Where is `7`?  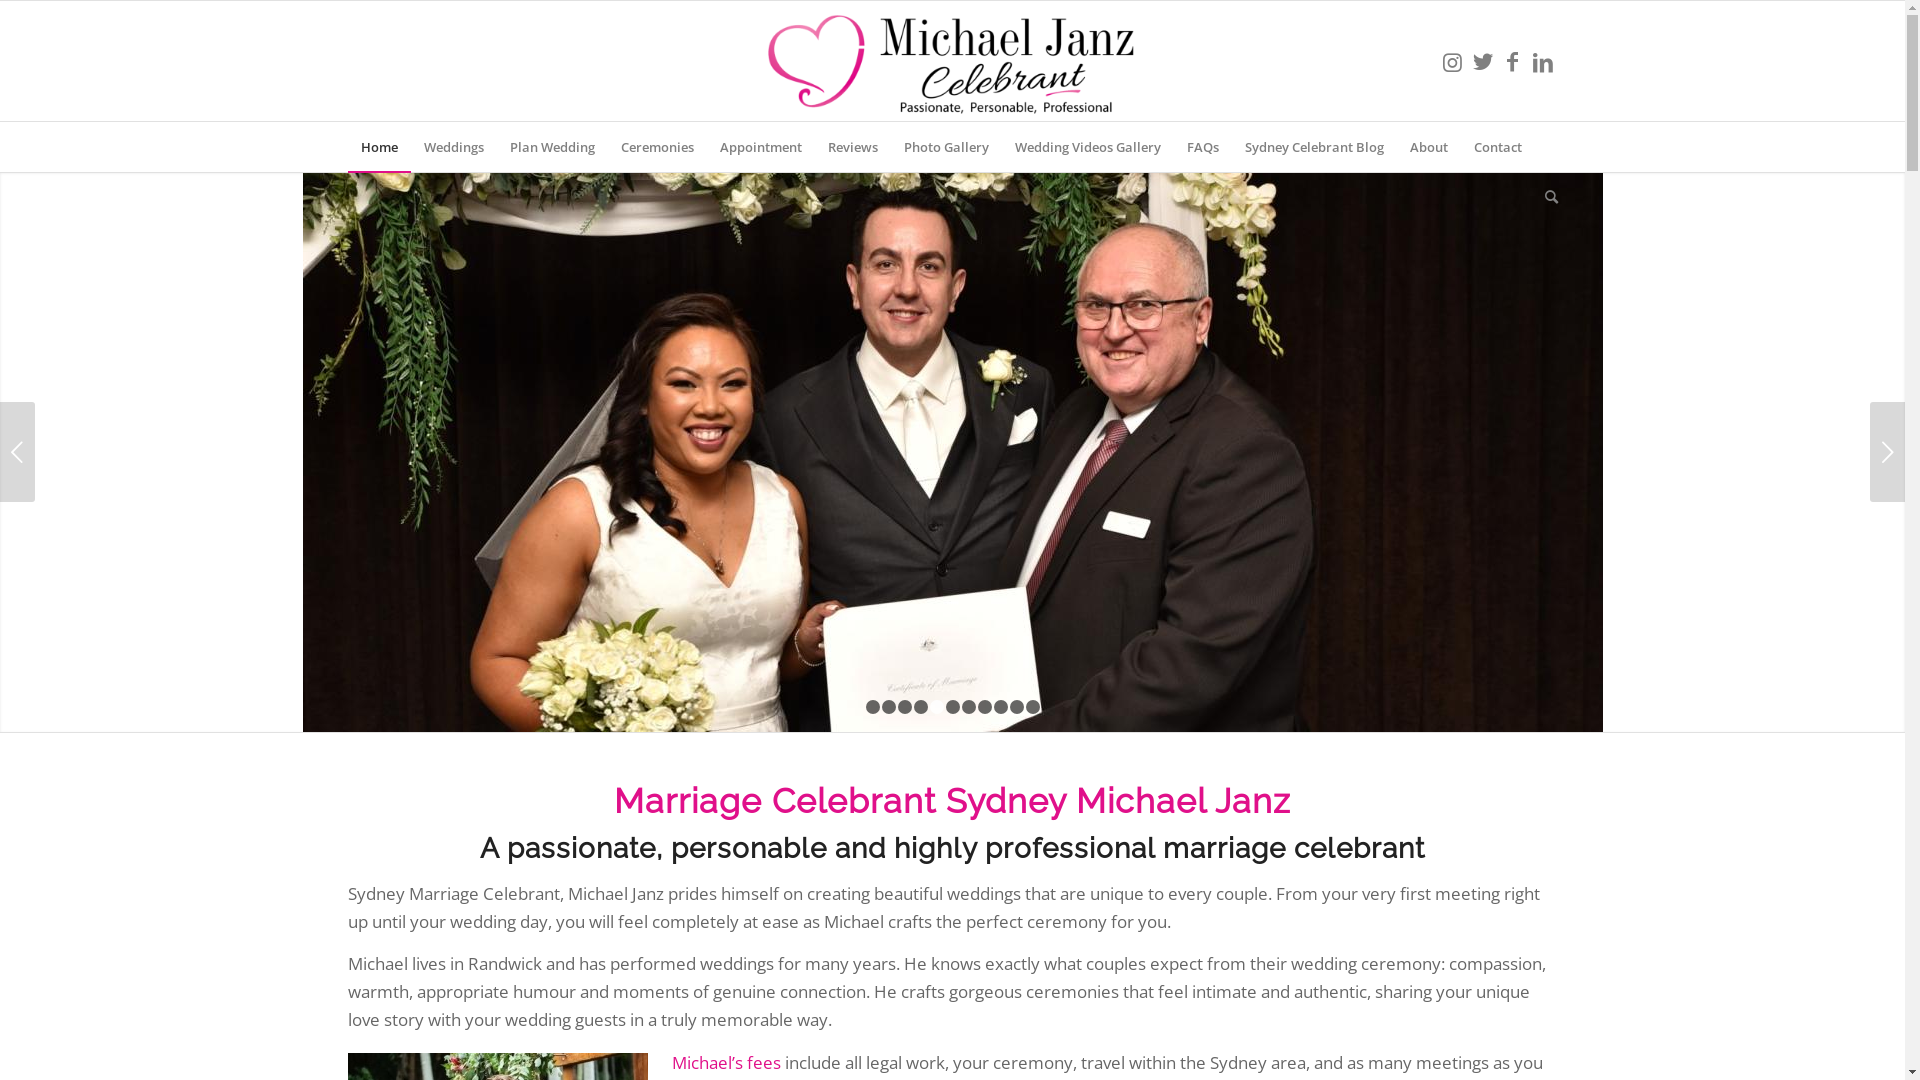 7 is located at coordinates (969, 608).